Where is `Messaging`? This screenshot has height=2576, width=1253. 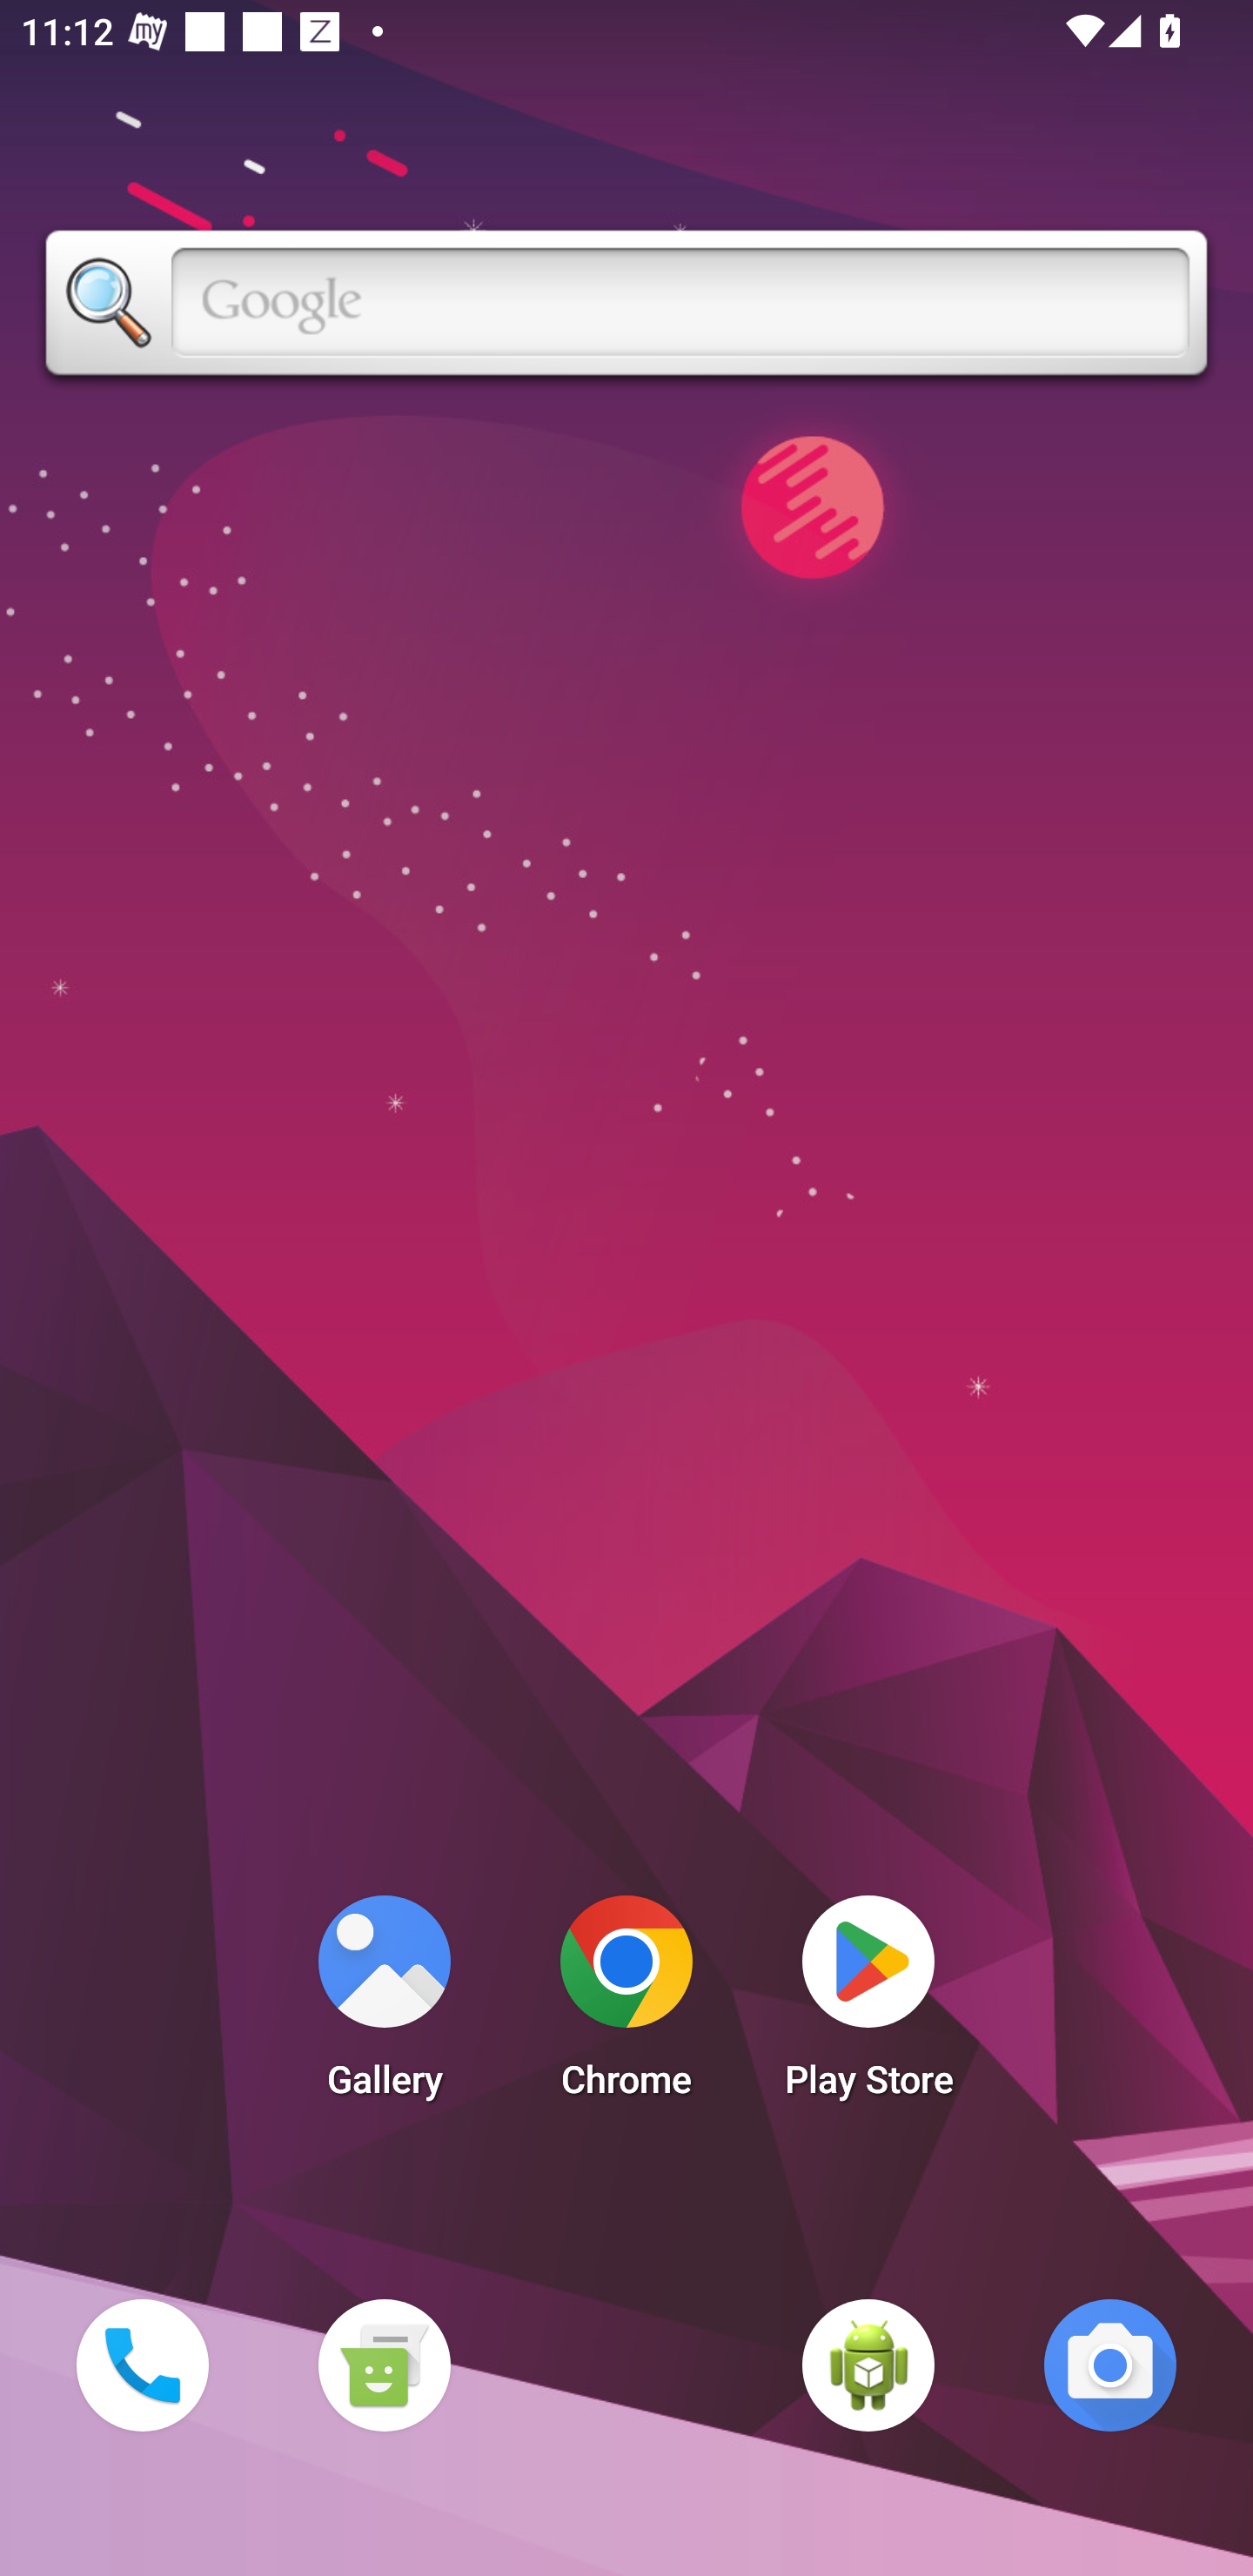 Messaging is located at coordinates (384, 2365).